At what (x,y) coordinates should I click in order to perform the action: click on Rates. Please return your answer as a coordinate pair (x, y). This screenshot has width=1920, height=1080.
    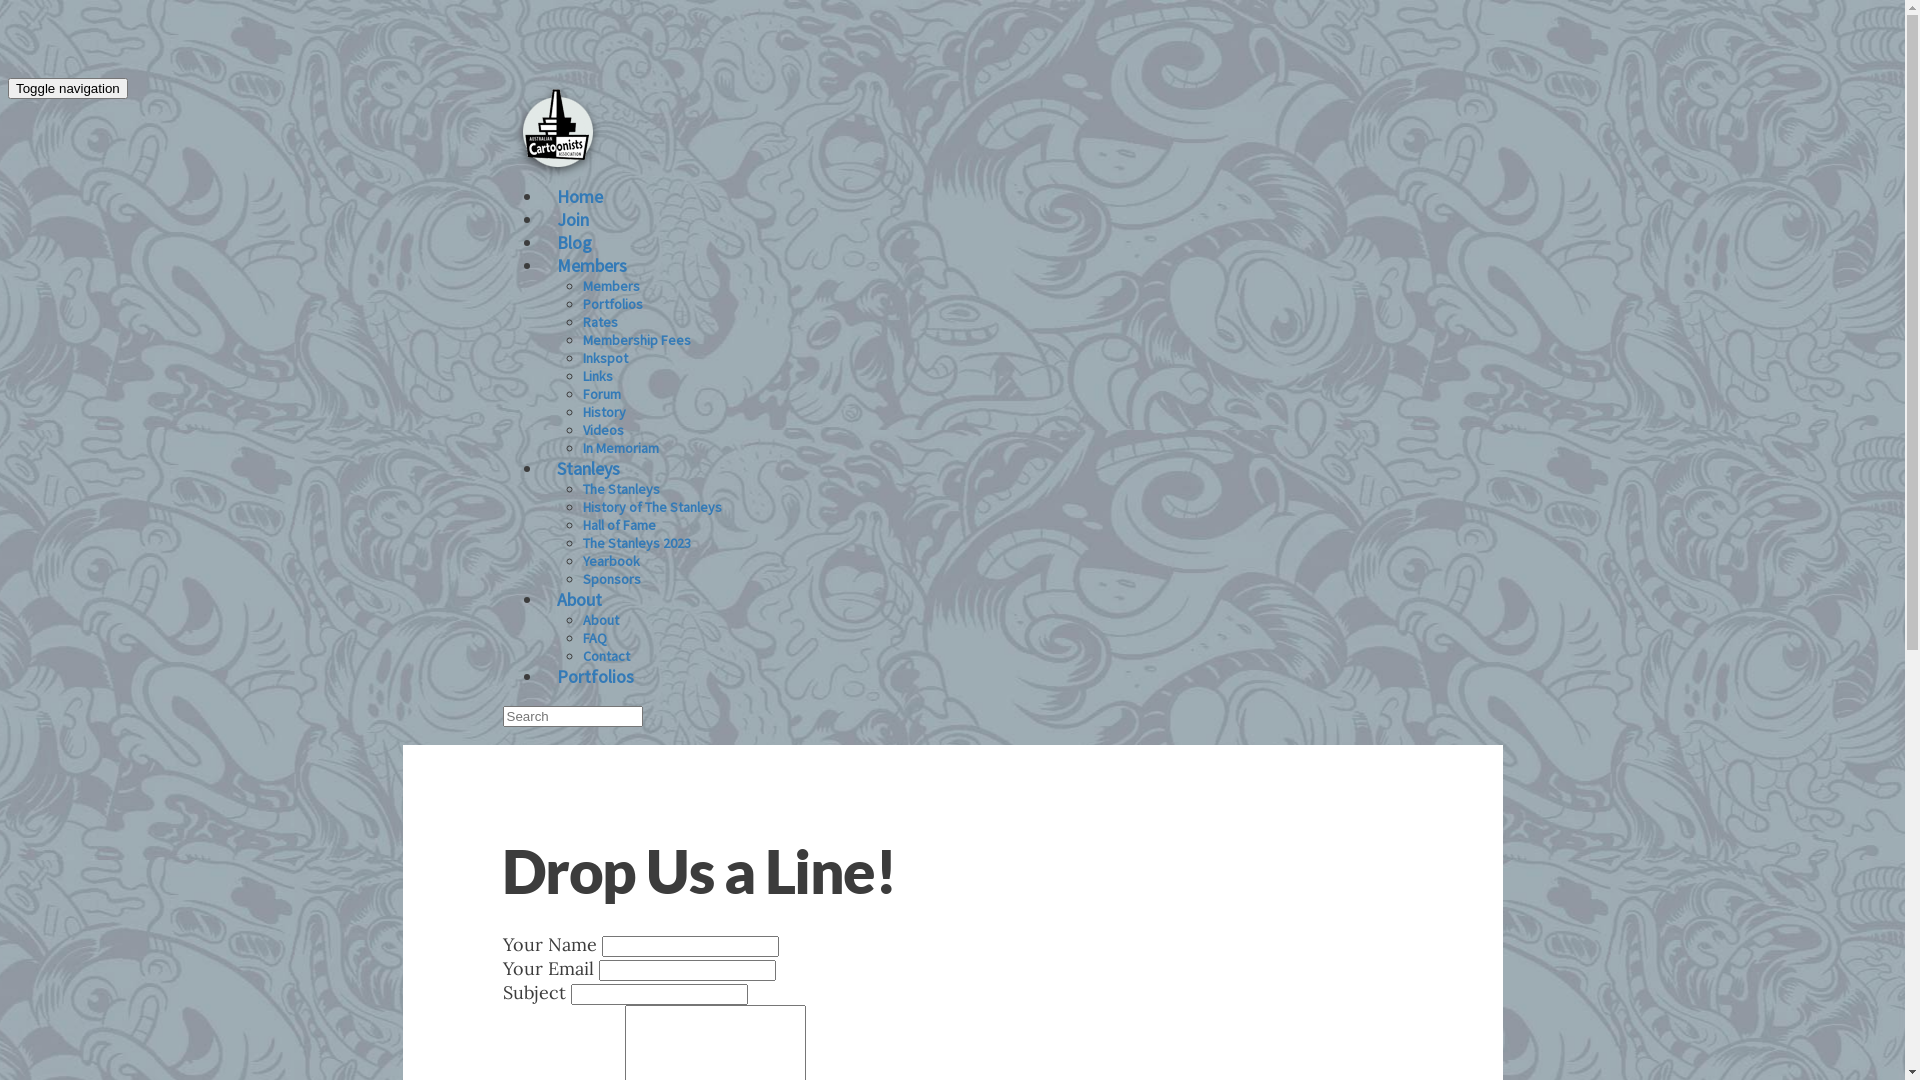
    Looking at the image, I should click on (600, 322).